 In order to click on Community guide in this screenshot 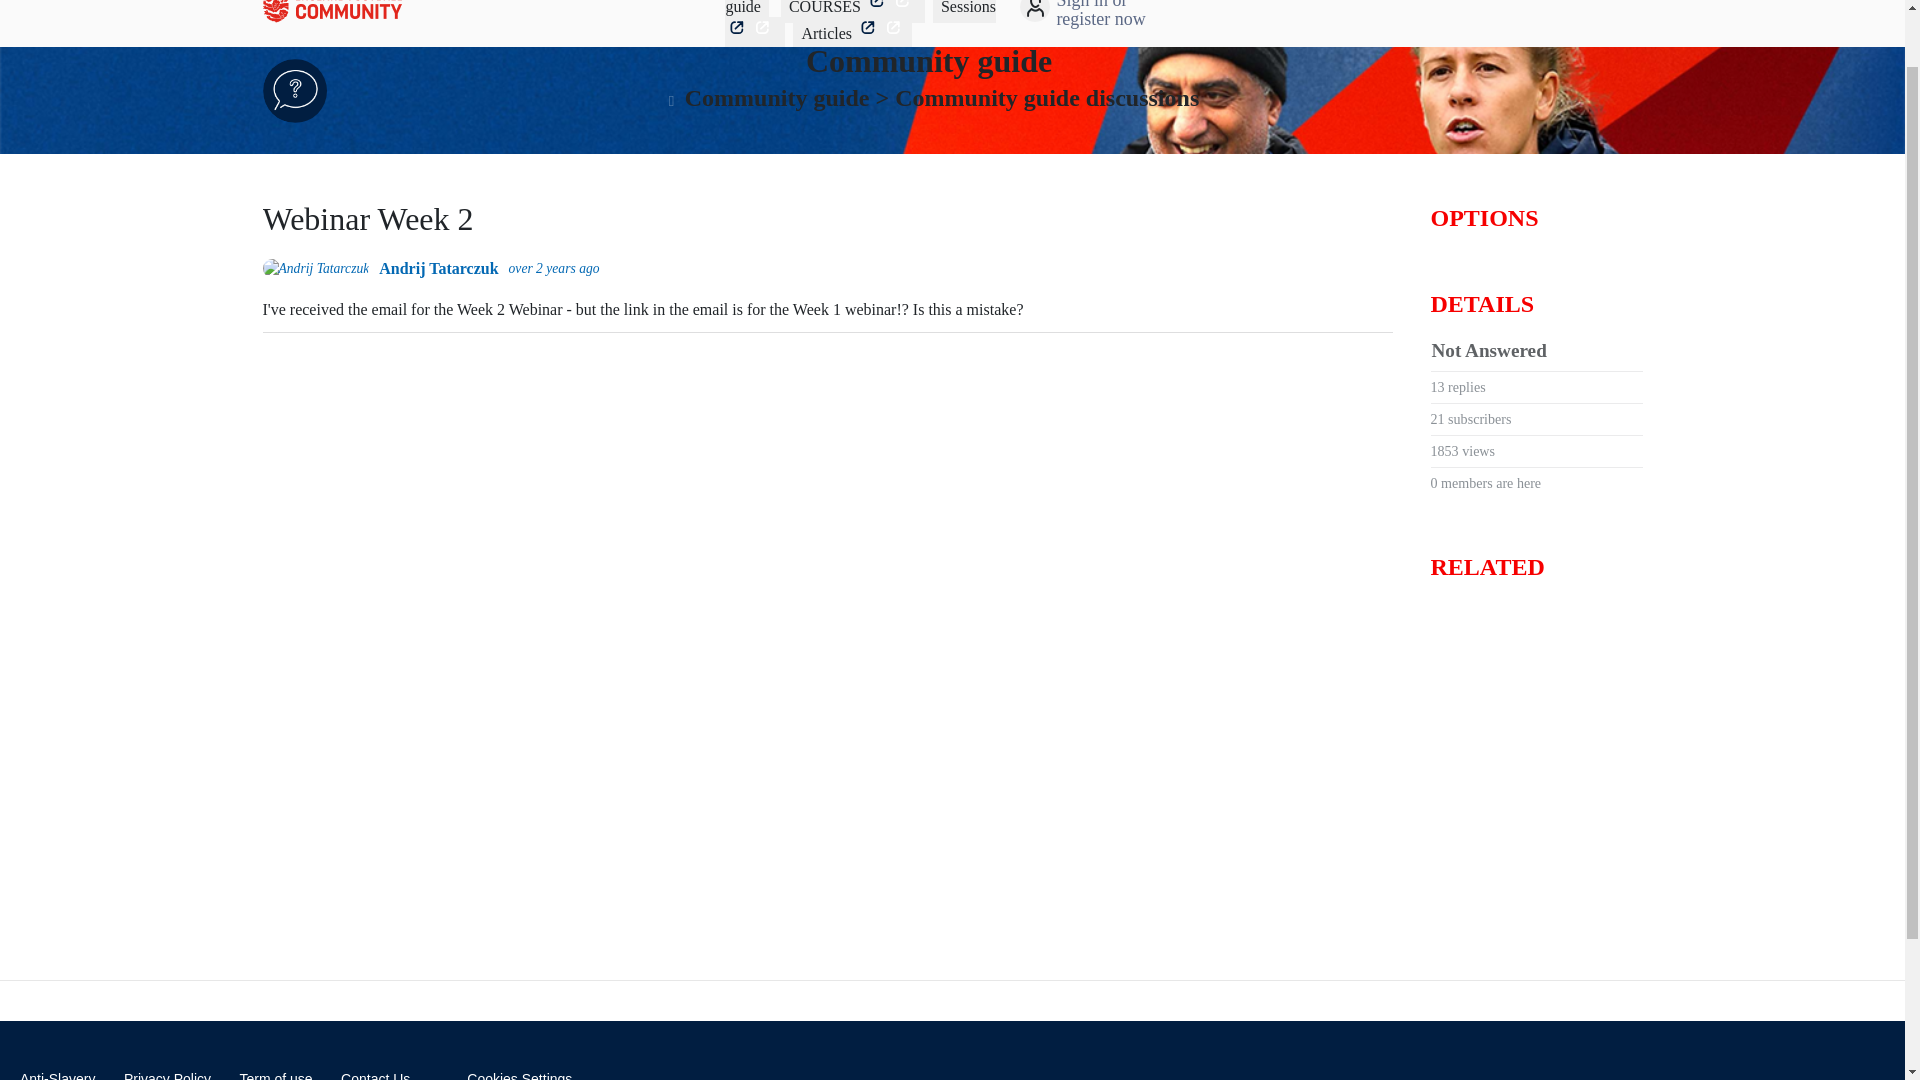, I will do `click(929, 60)`.